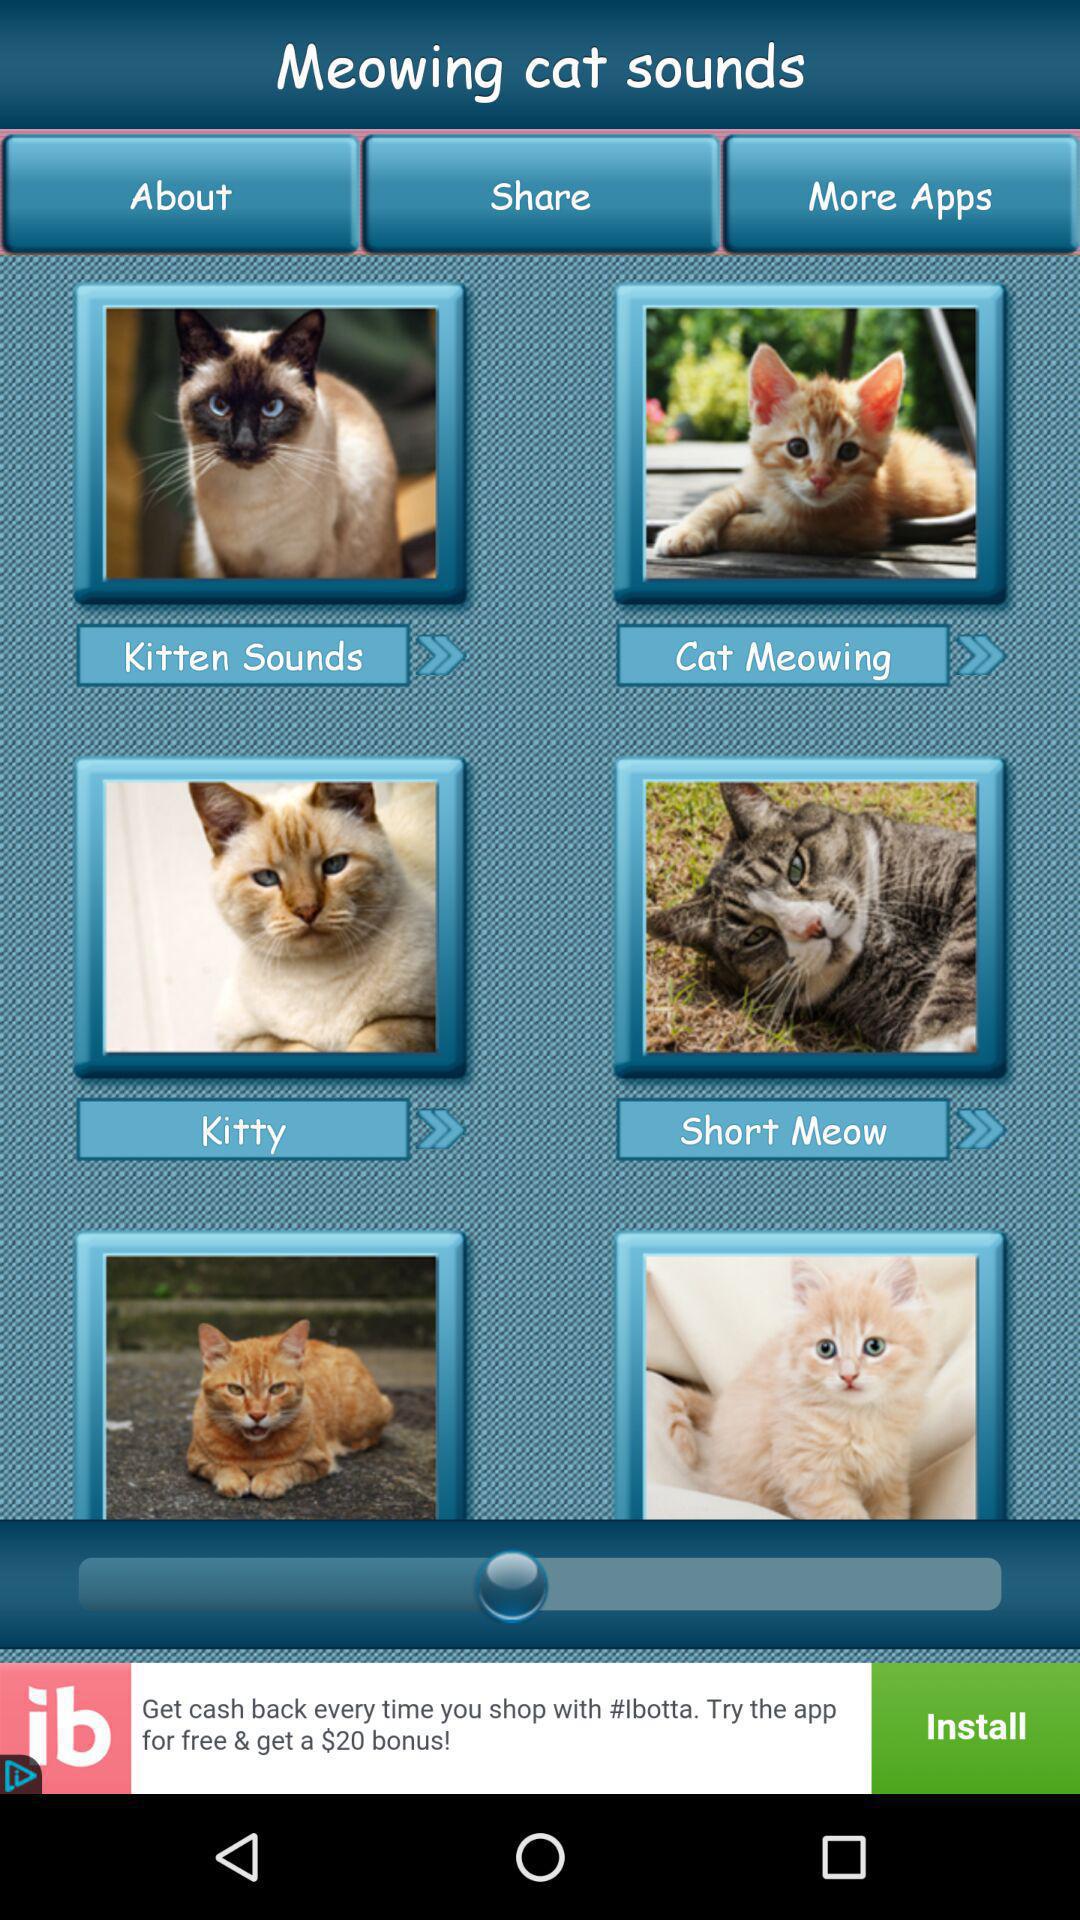  What do you see at coordinates (540, 1728) in the screenshot?
I see `come back` at bounding box center [540, 1728].